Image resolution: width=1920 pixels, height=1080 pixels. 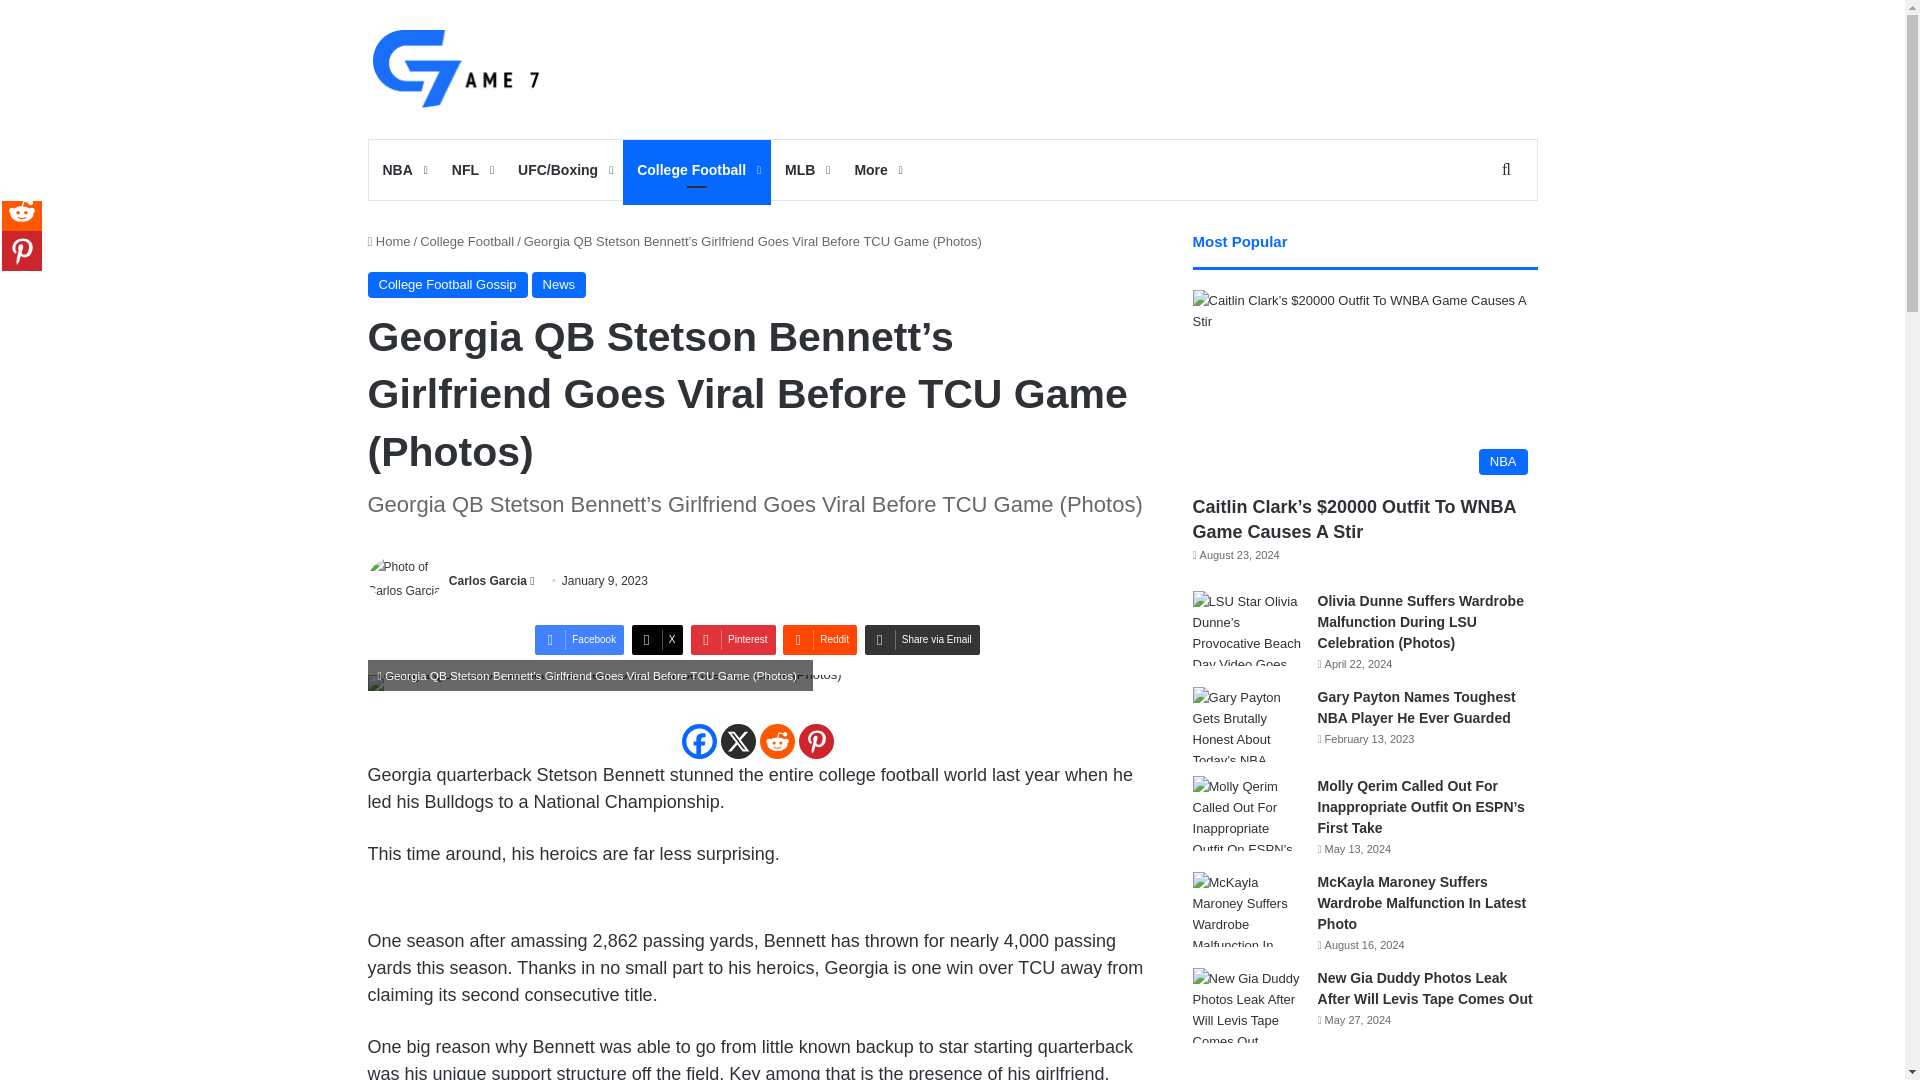 What do you see at coordinates (698, 741) in the screenshot?
I see `Facebook` at bounding box center [698, 741].